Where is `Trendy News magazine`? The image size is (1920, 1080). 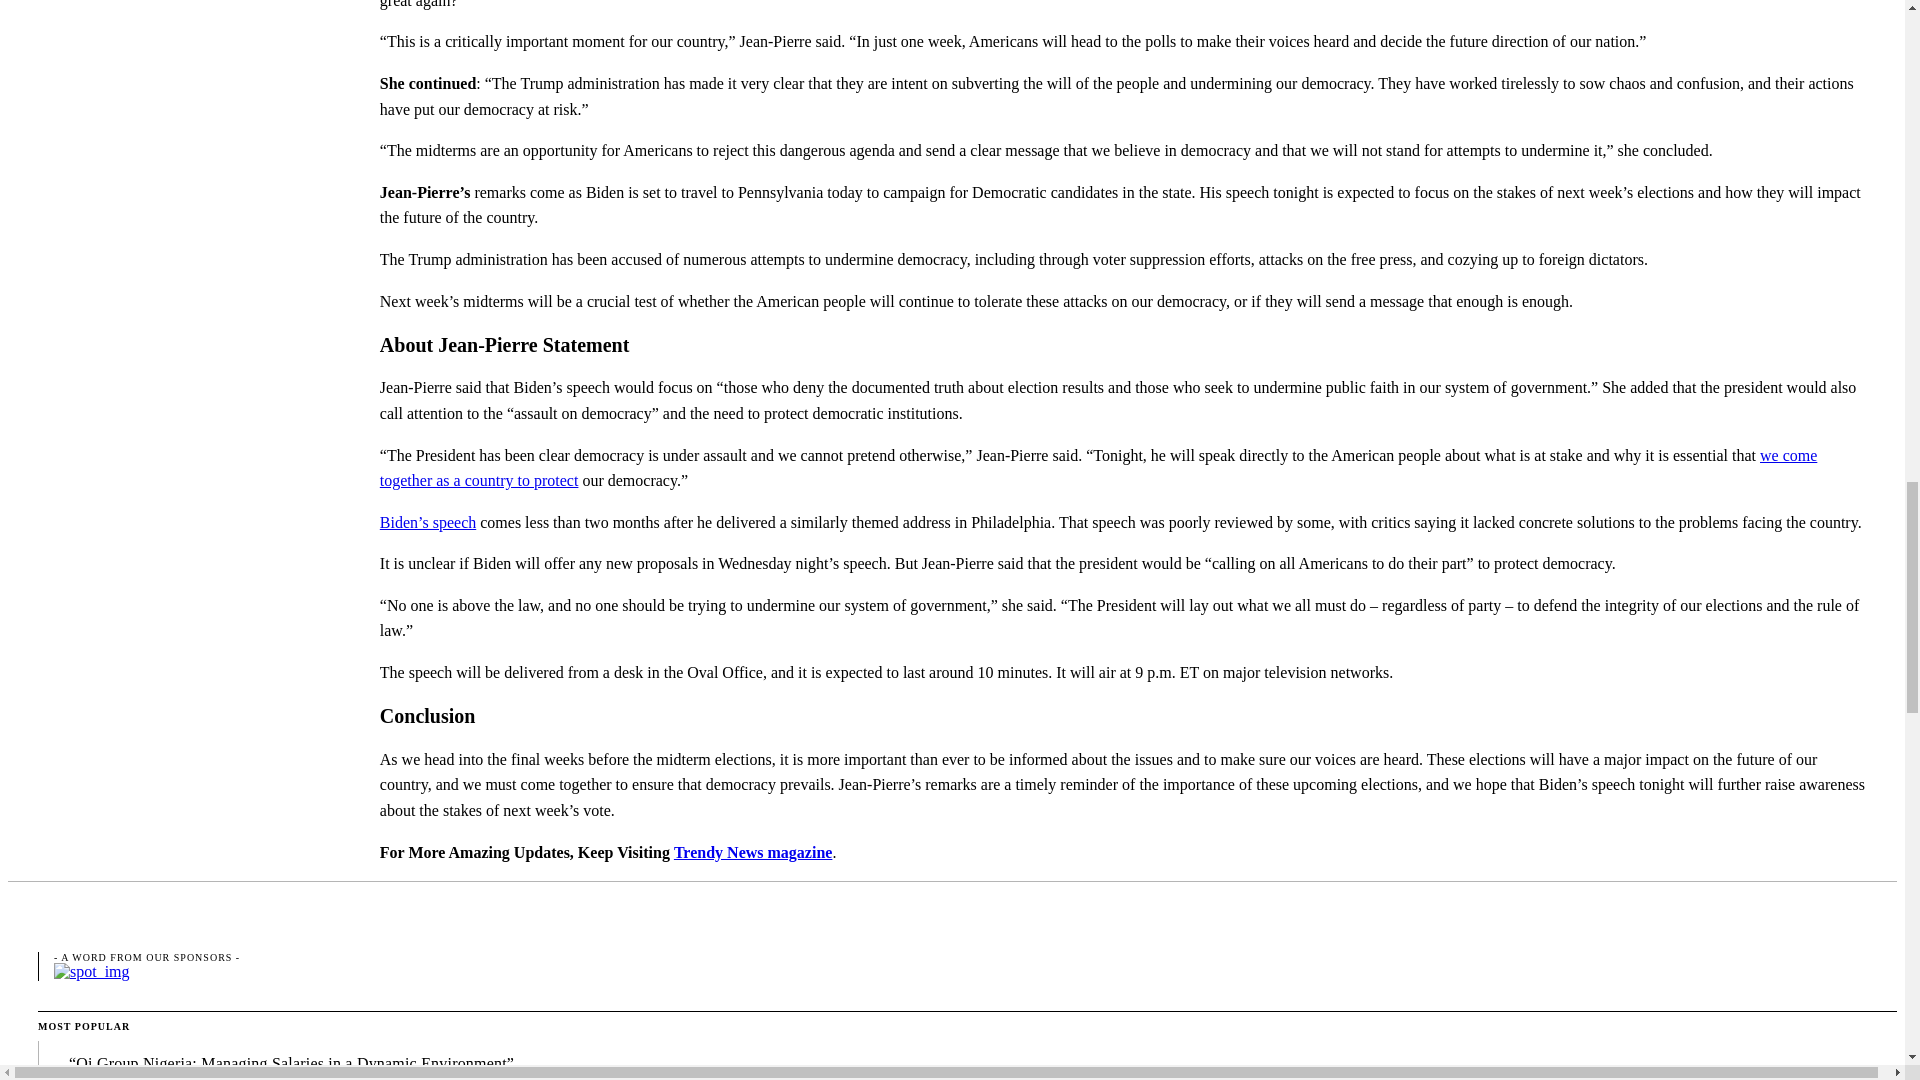
Trendy News magazine is located at coordinates (753, 852).